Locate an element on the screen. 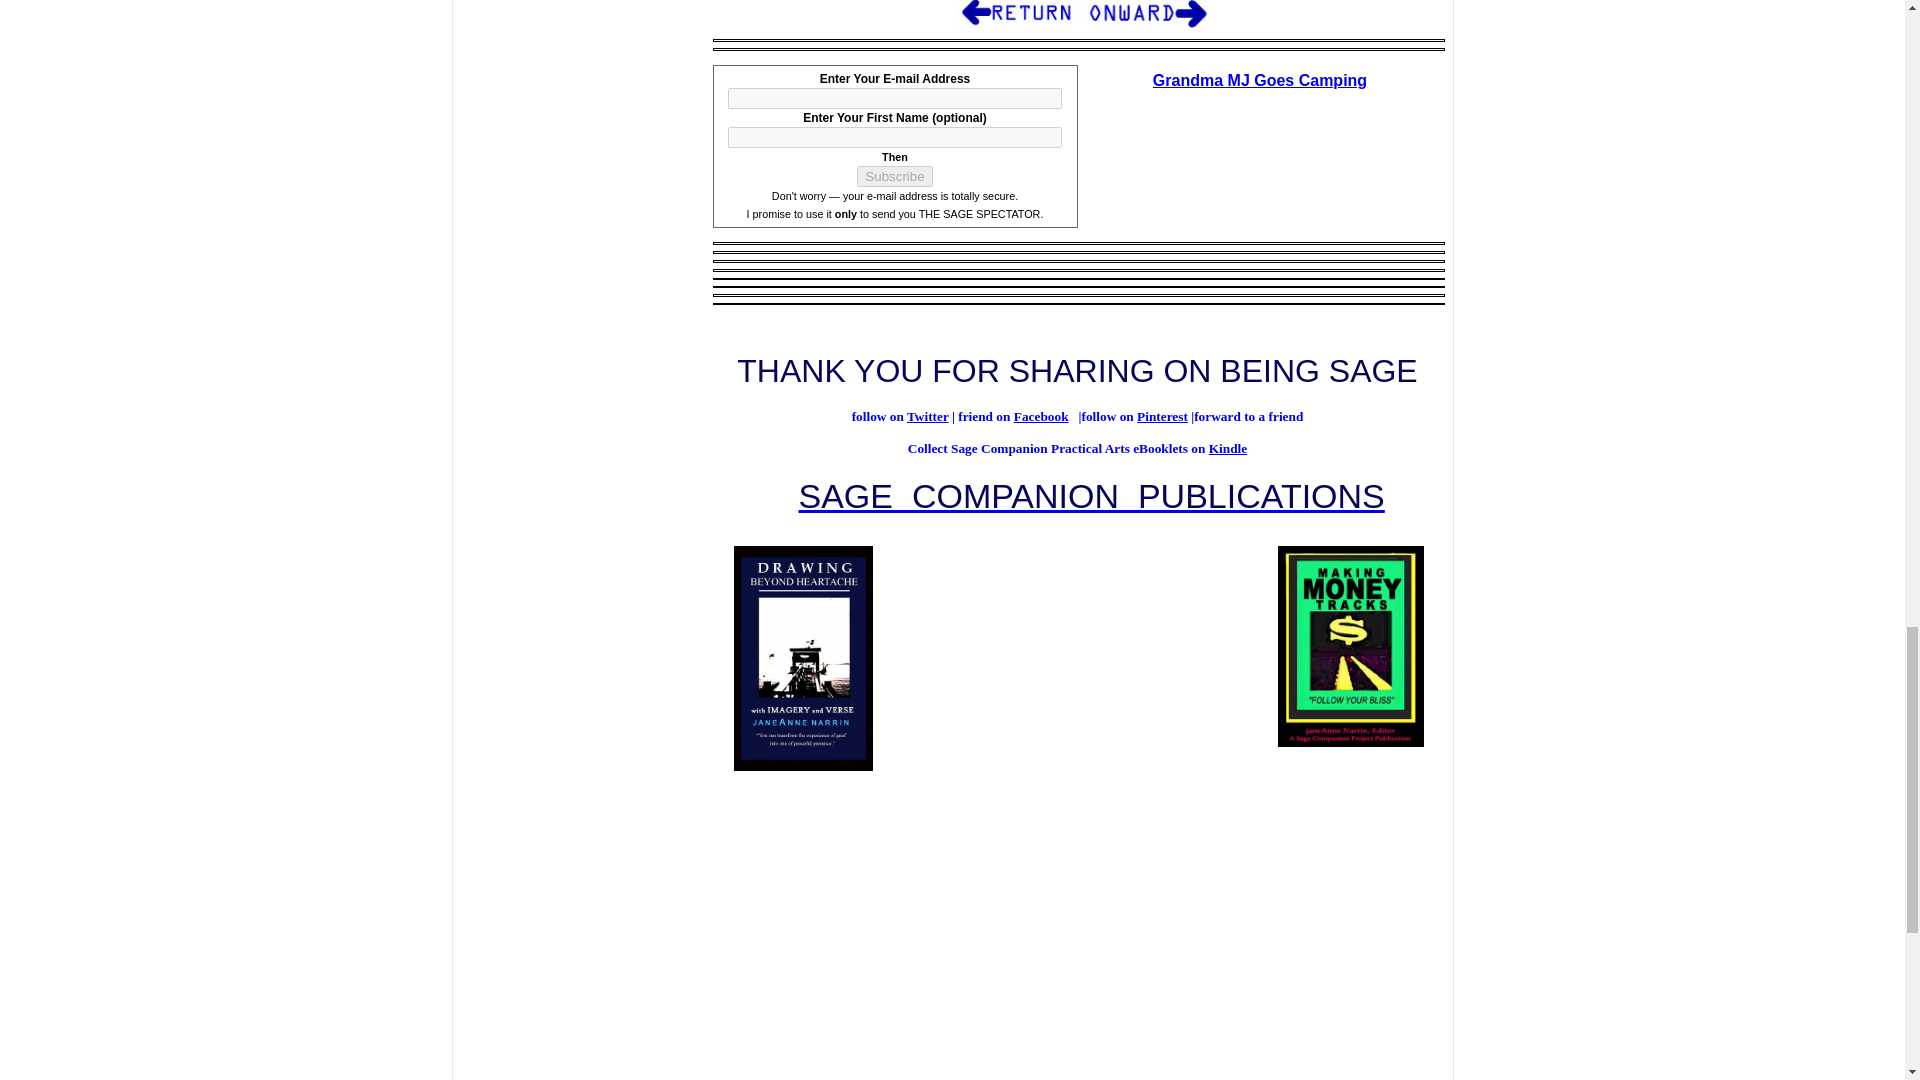 The image size is (1920, 1080). Pinterest is located at coordinates (1162, 416).